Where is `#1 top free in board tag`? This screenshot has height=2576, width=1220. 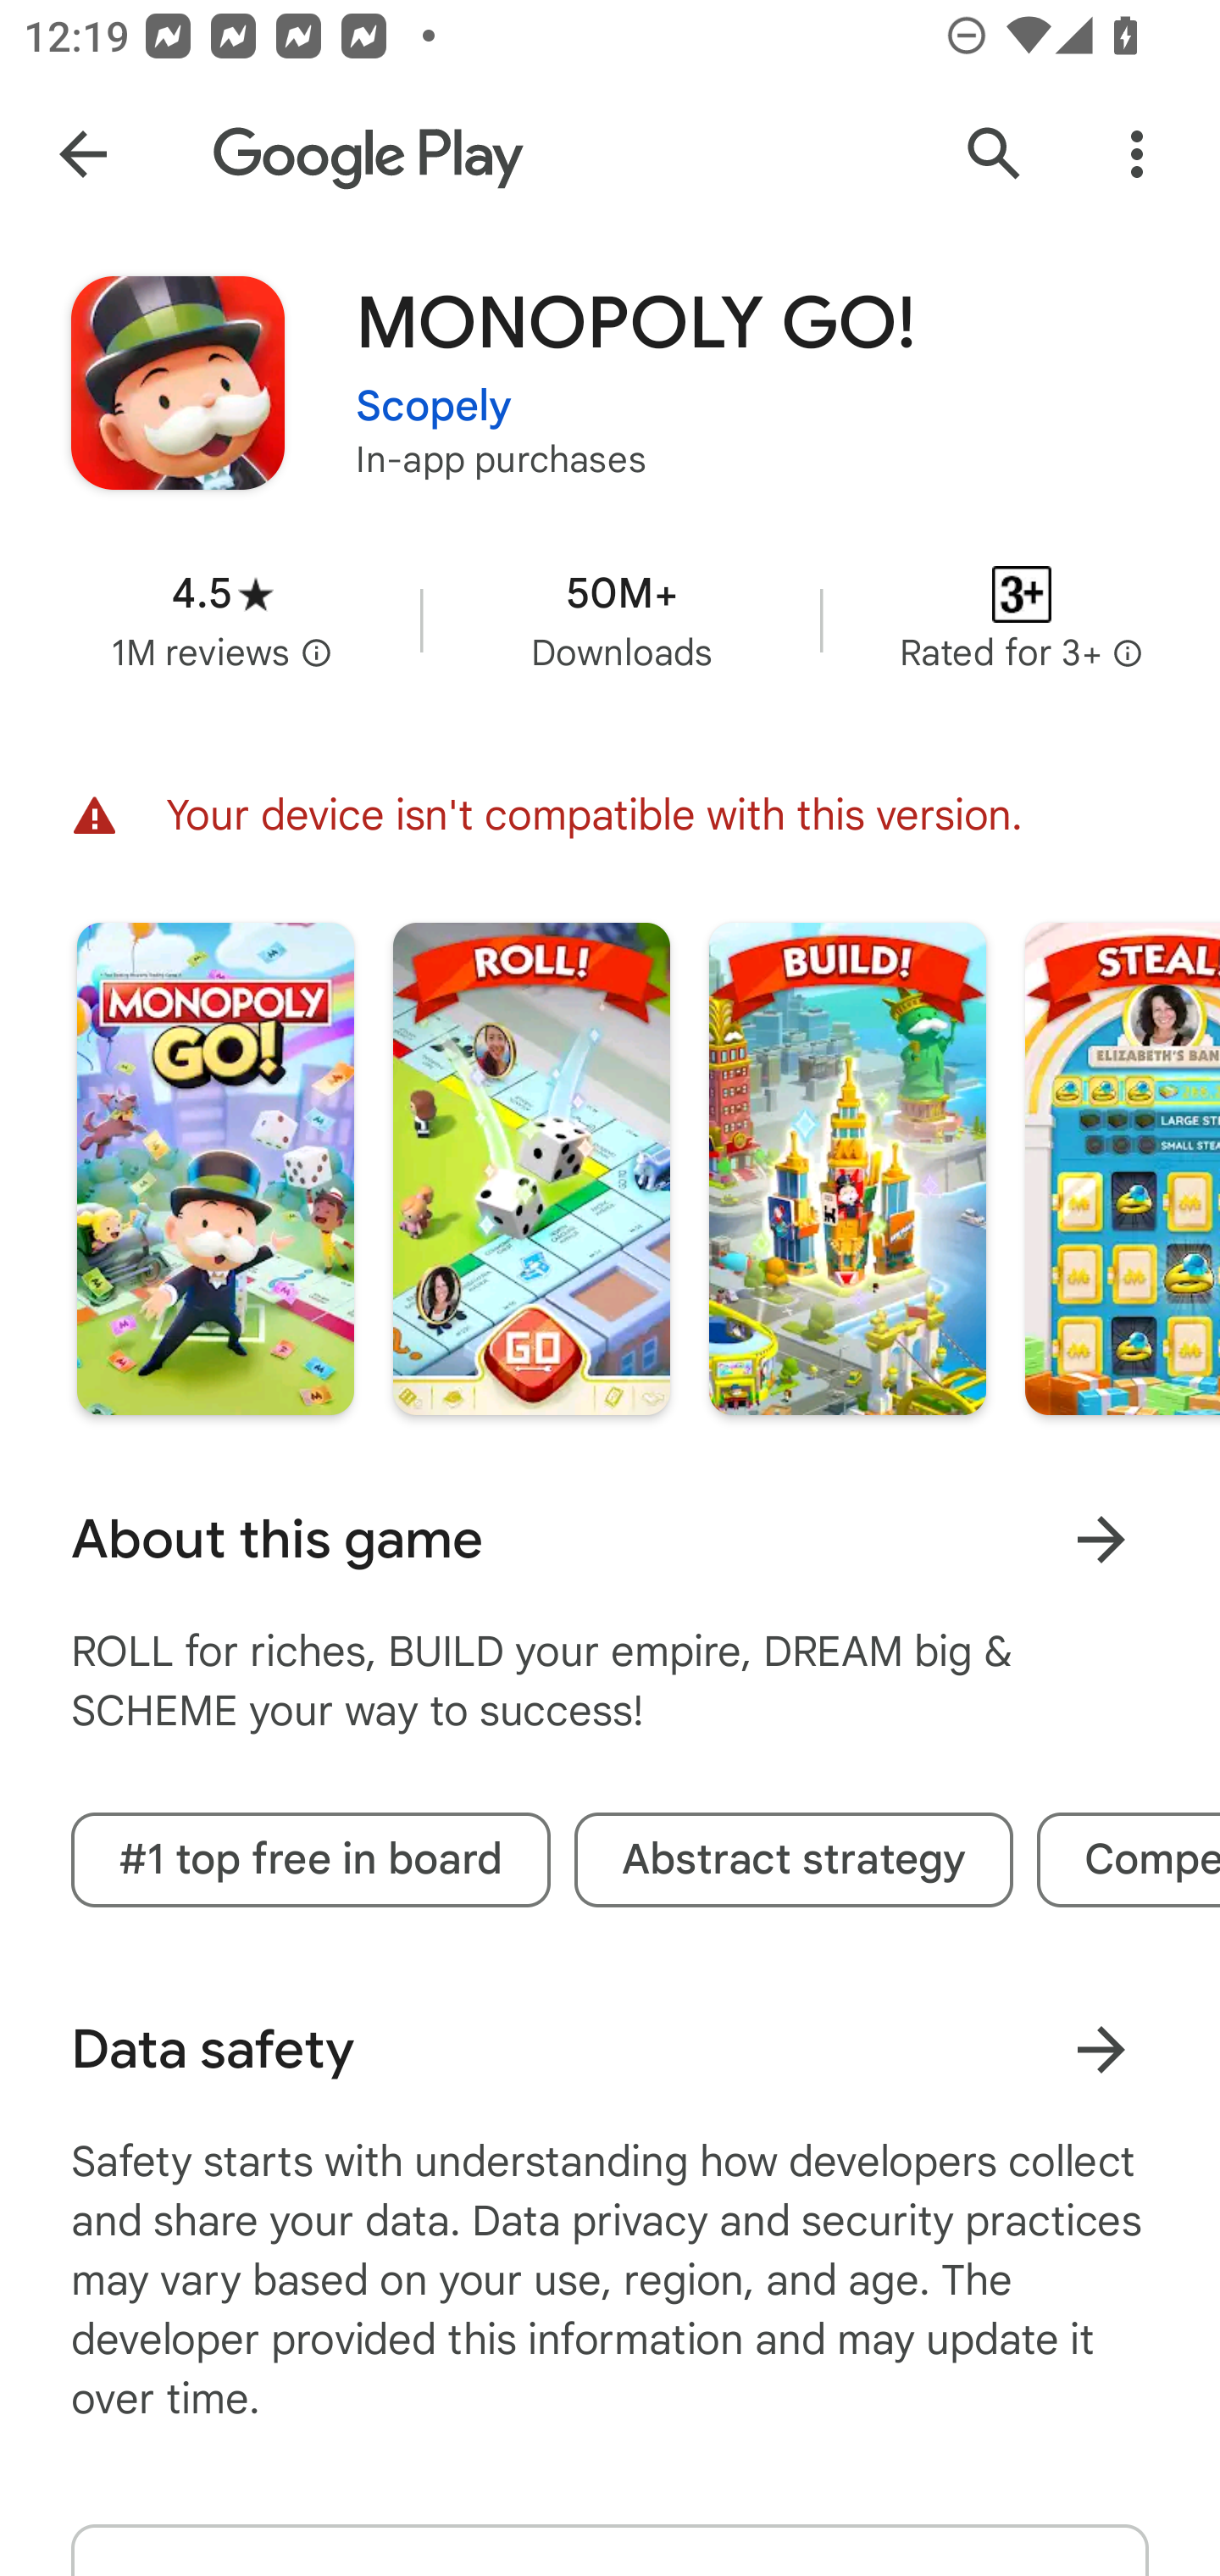 #1 top free in board tag is located at coordinates (310, 1859).